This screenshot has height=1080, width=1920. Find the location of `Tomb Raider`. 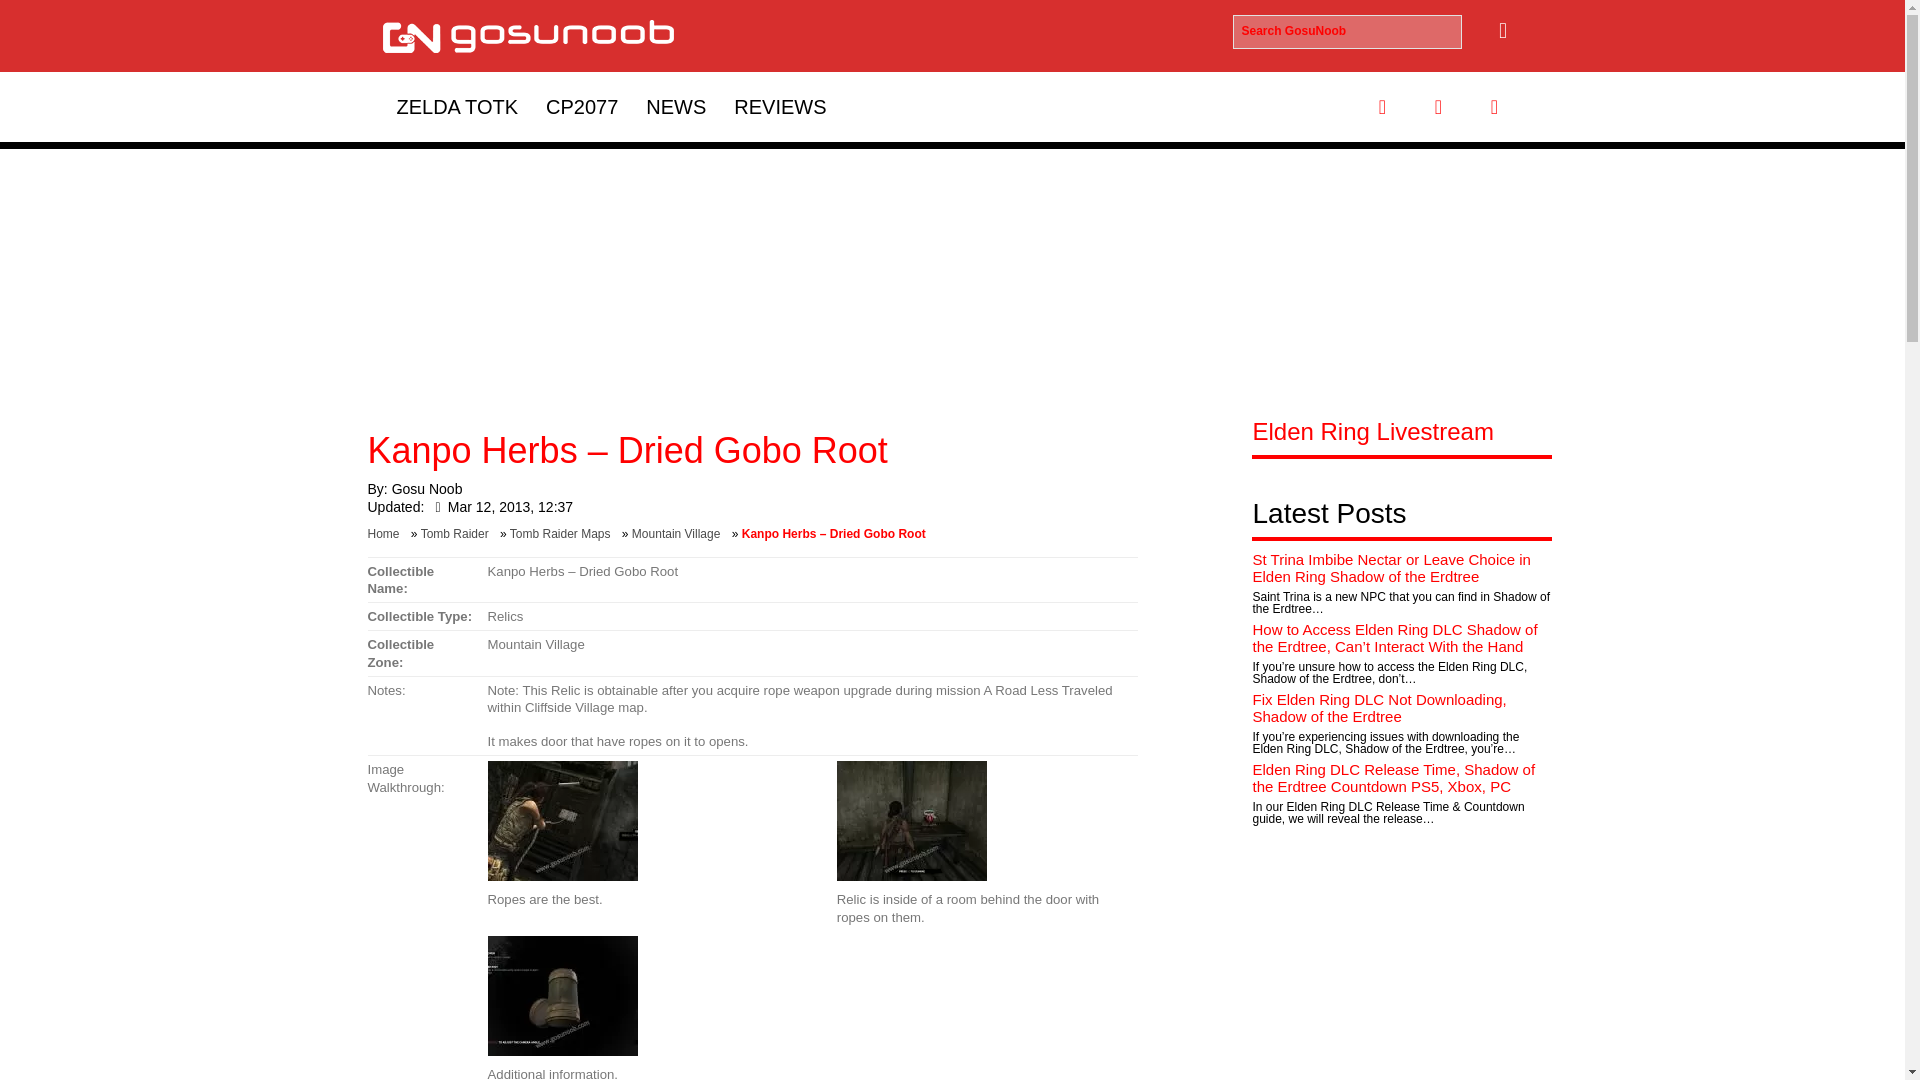

Tomb Raider is located at coordinates (458, 534).